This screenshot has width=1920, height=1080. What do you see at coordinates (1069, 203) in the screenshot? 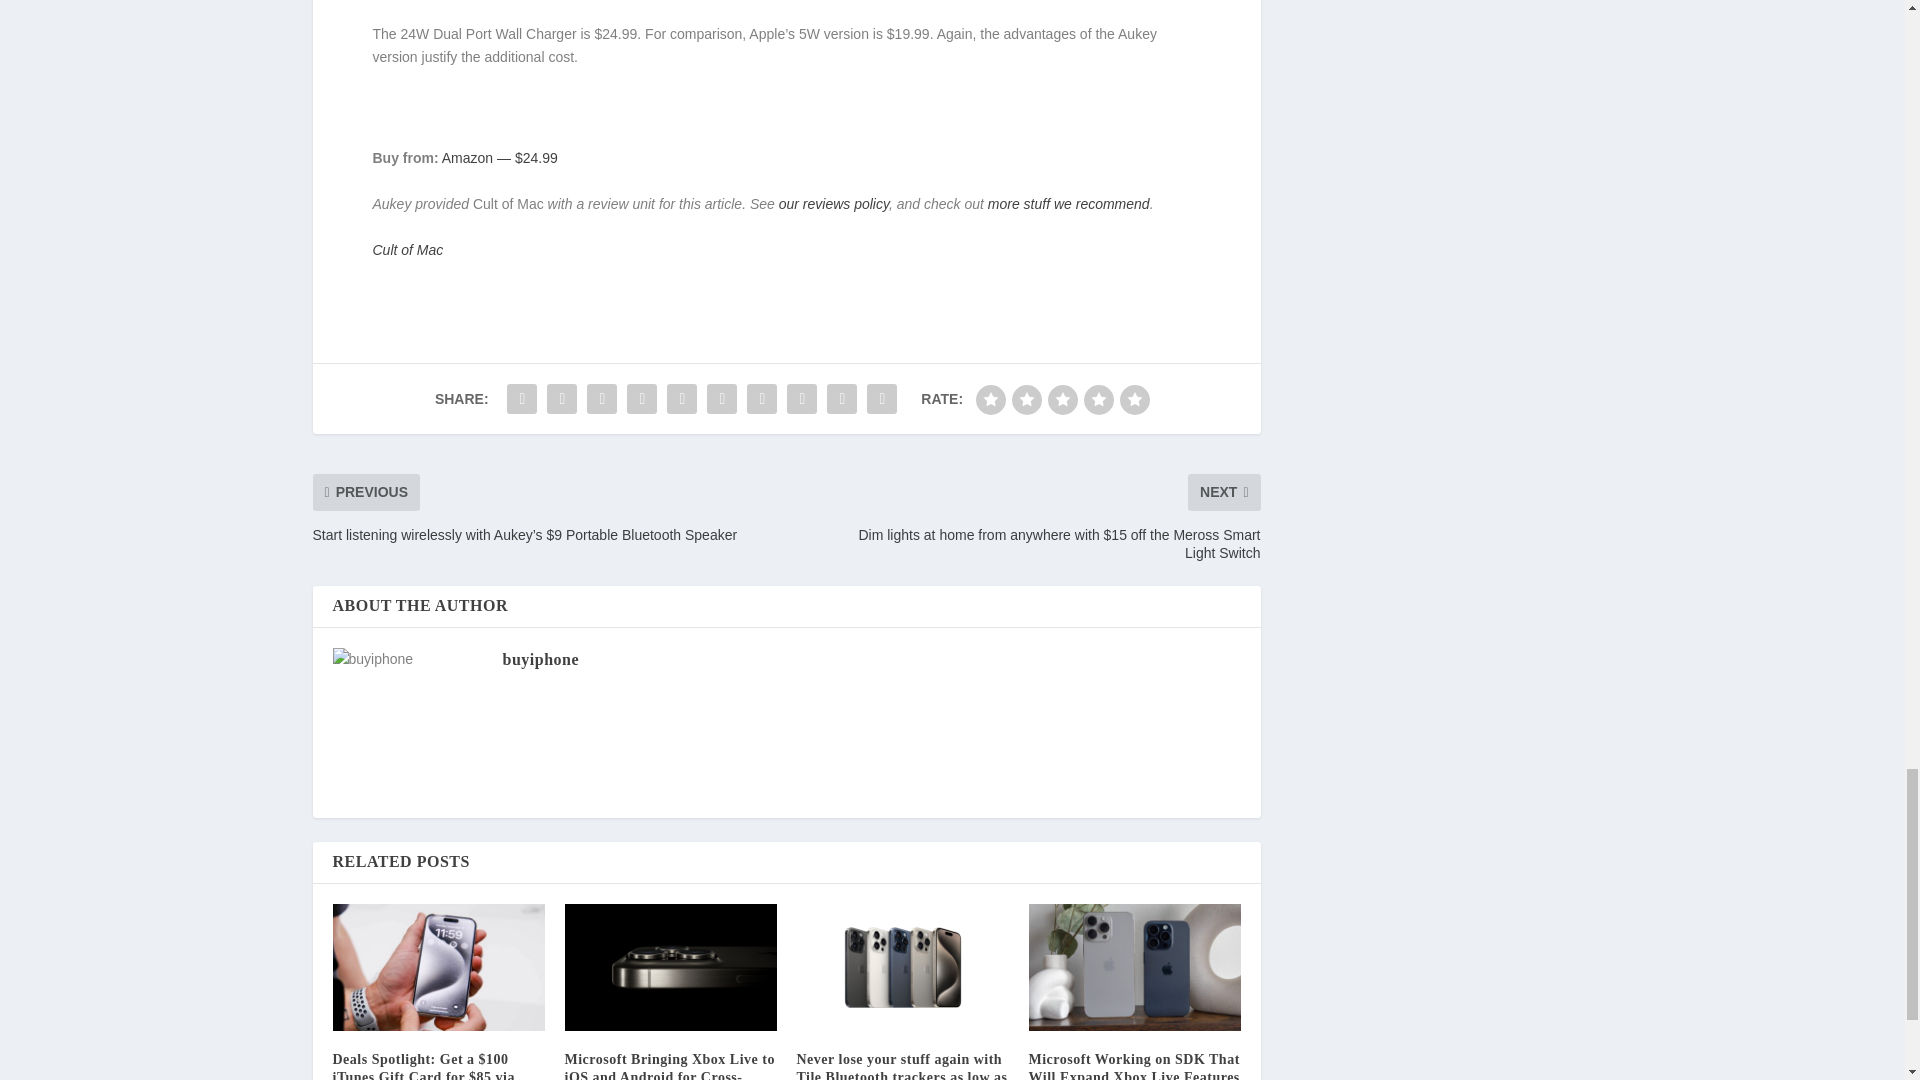
I see `more stuff we recommend` at bounding box center [1069, 203].